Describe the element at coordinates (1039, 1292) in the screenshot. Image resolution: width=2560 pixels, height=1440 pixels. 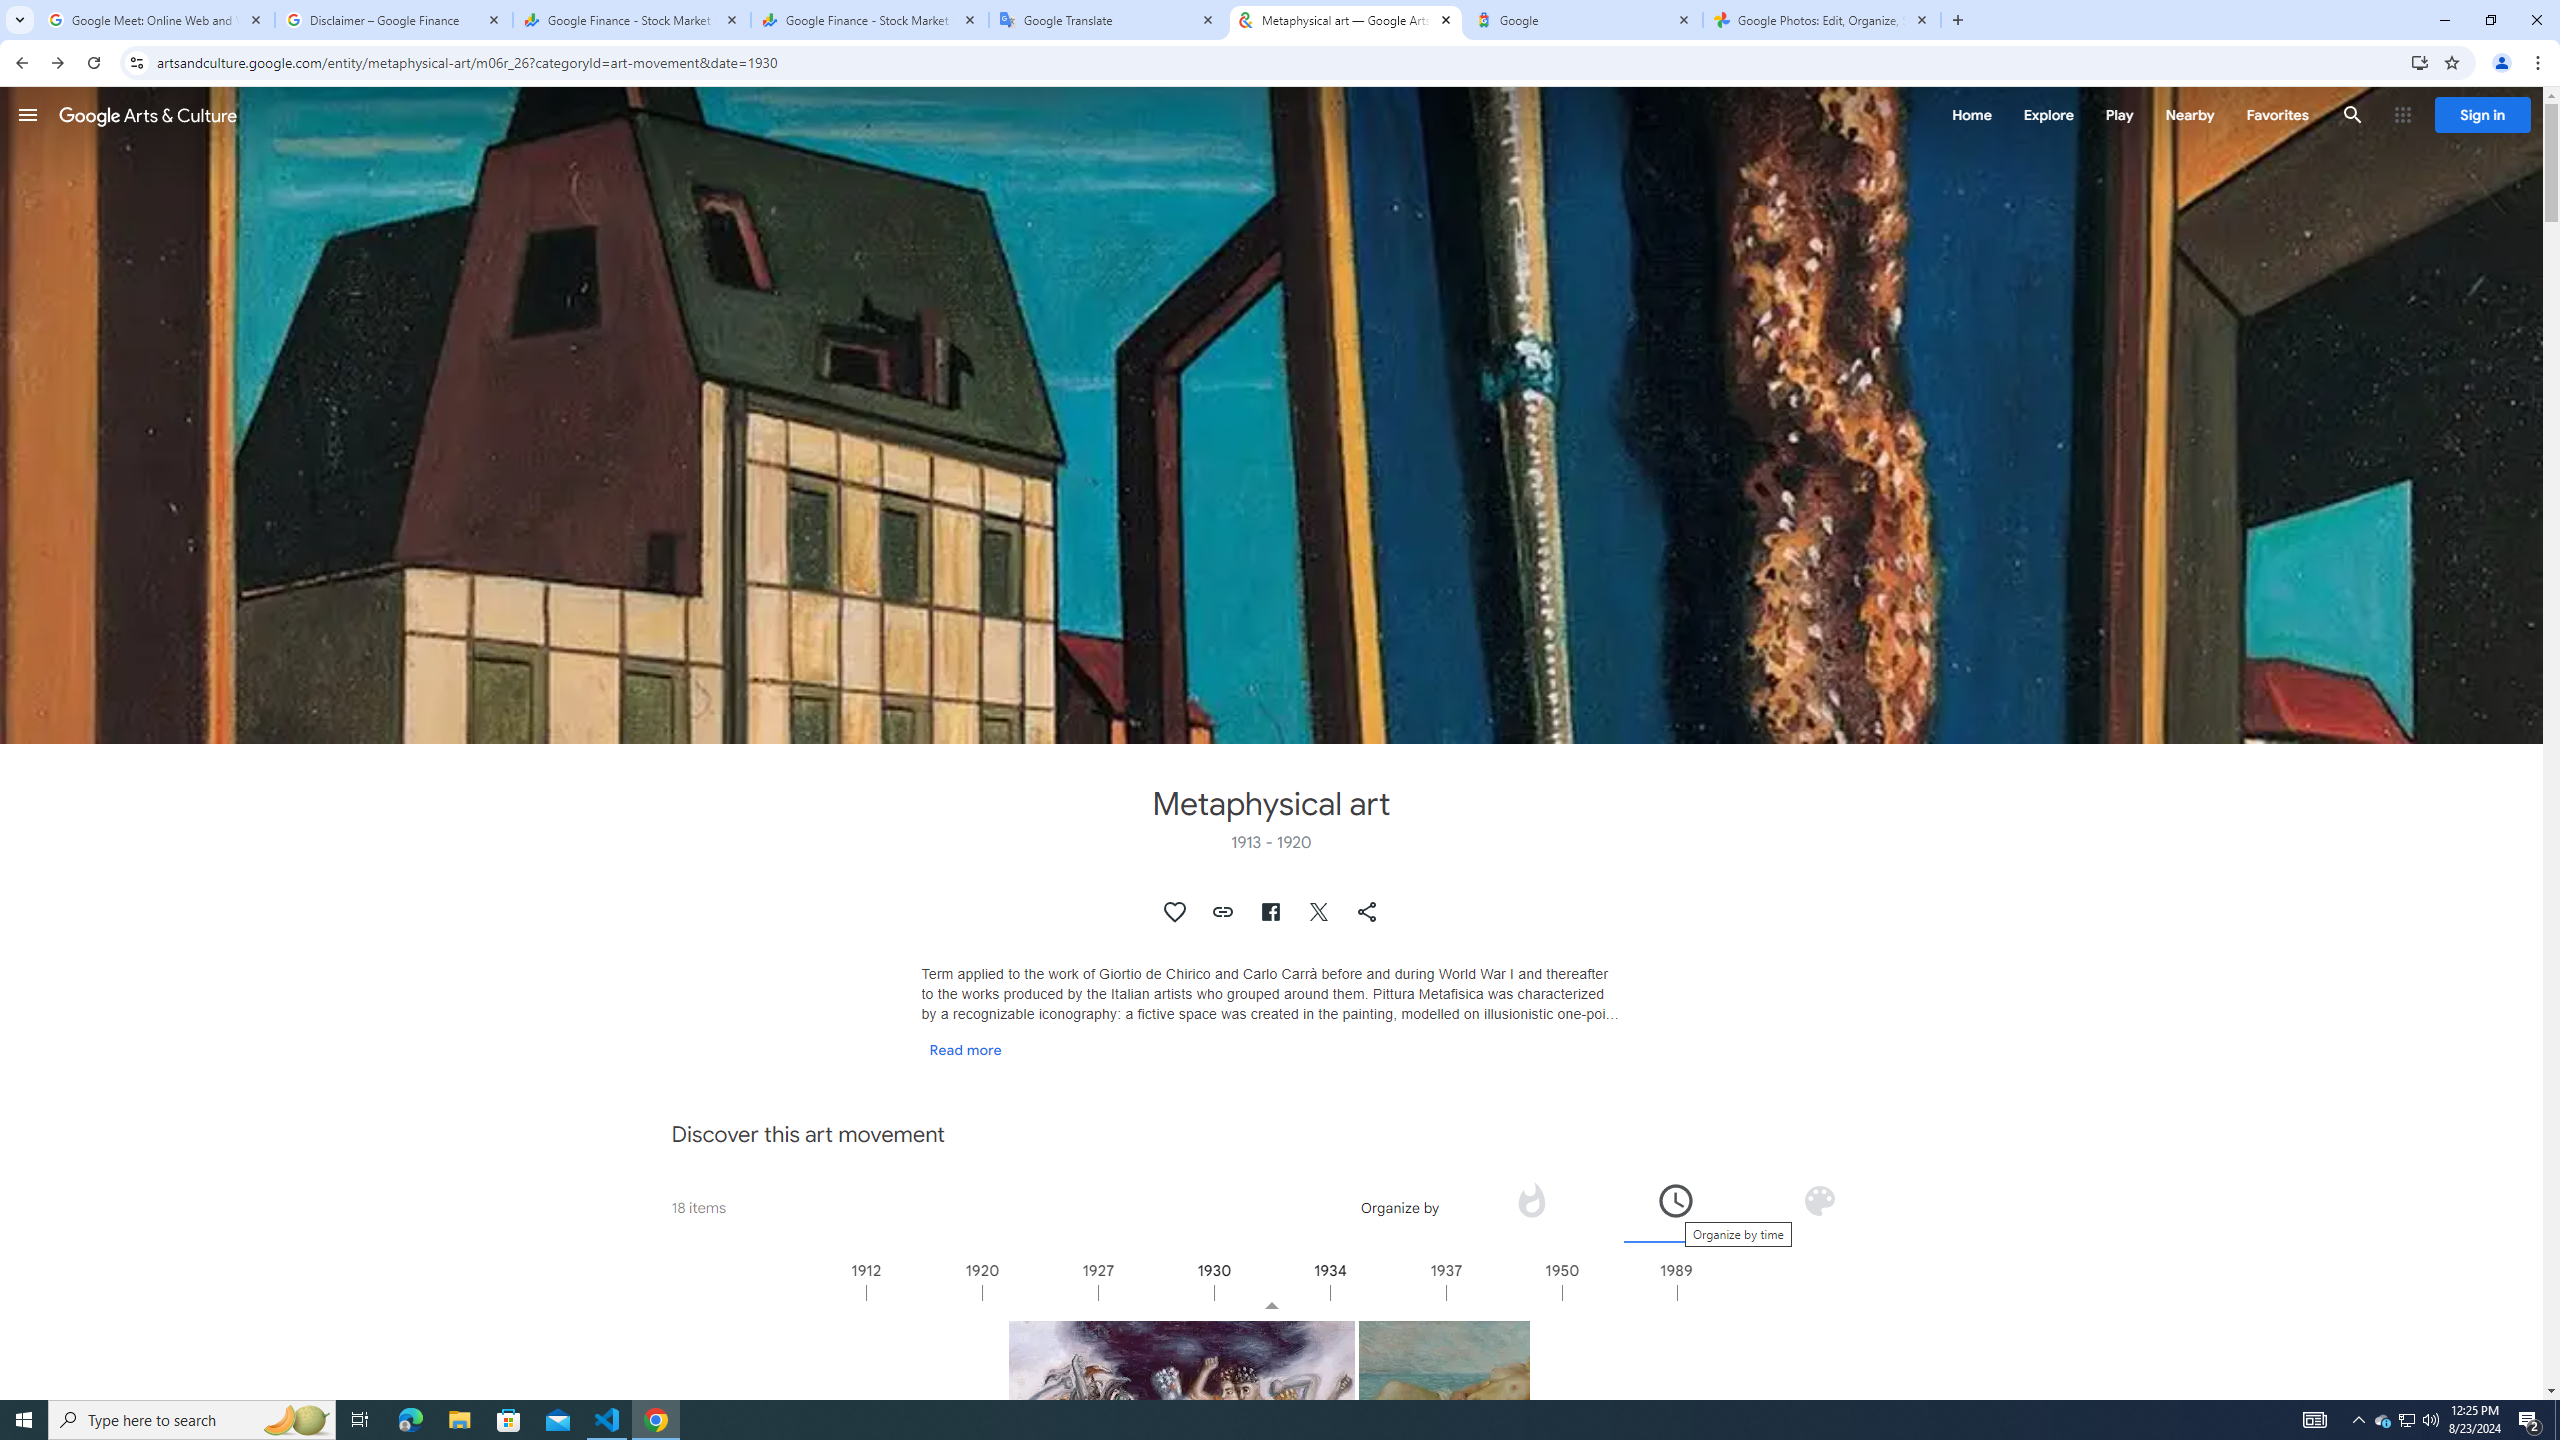
I see `1920` at that location.